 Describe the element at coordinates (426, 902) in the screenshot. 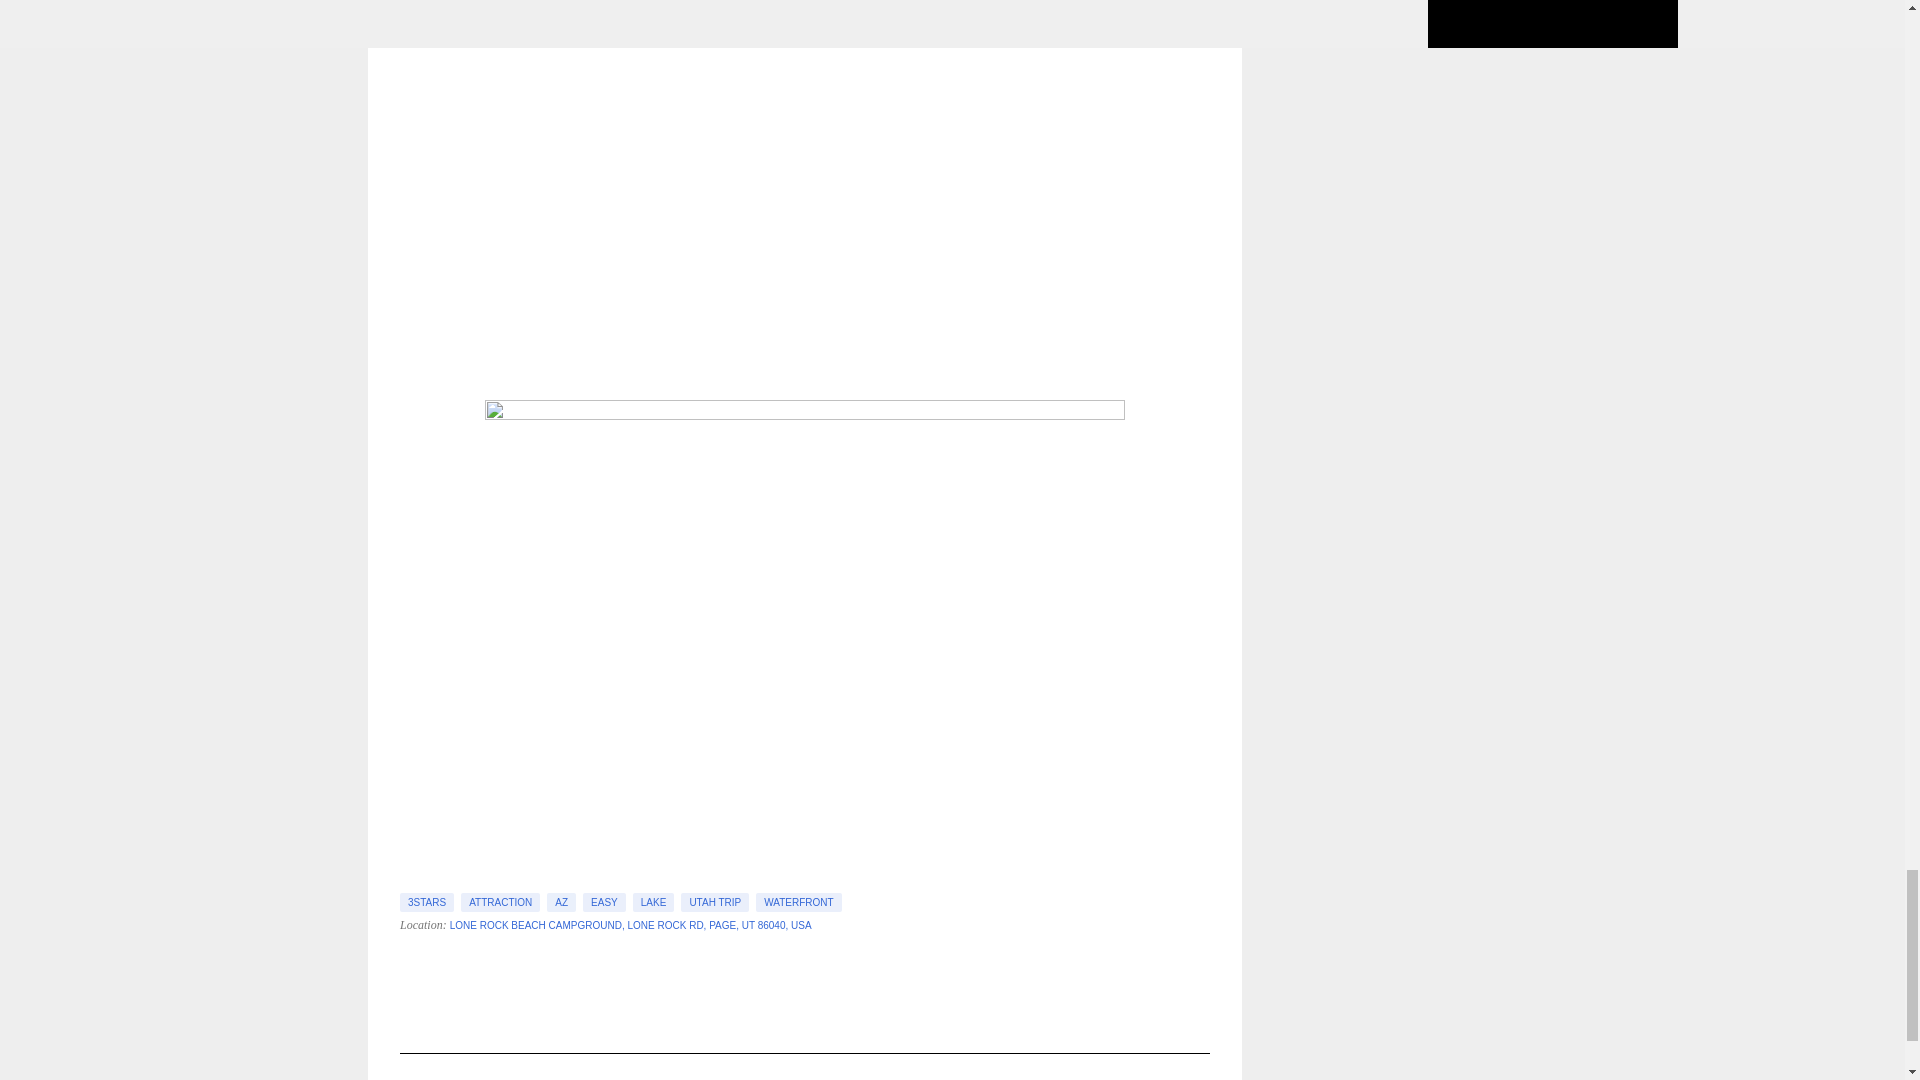

I see `3STARS` at that location.